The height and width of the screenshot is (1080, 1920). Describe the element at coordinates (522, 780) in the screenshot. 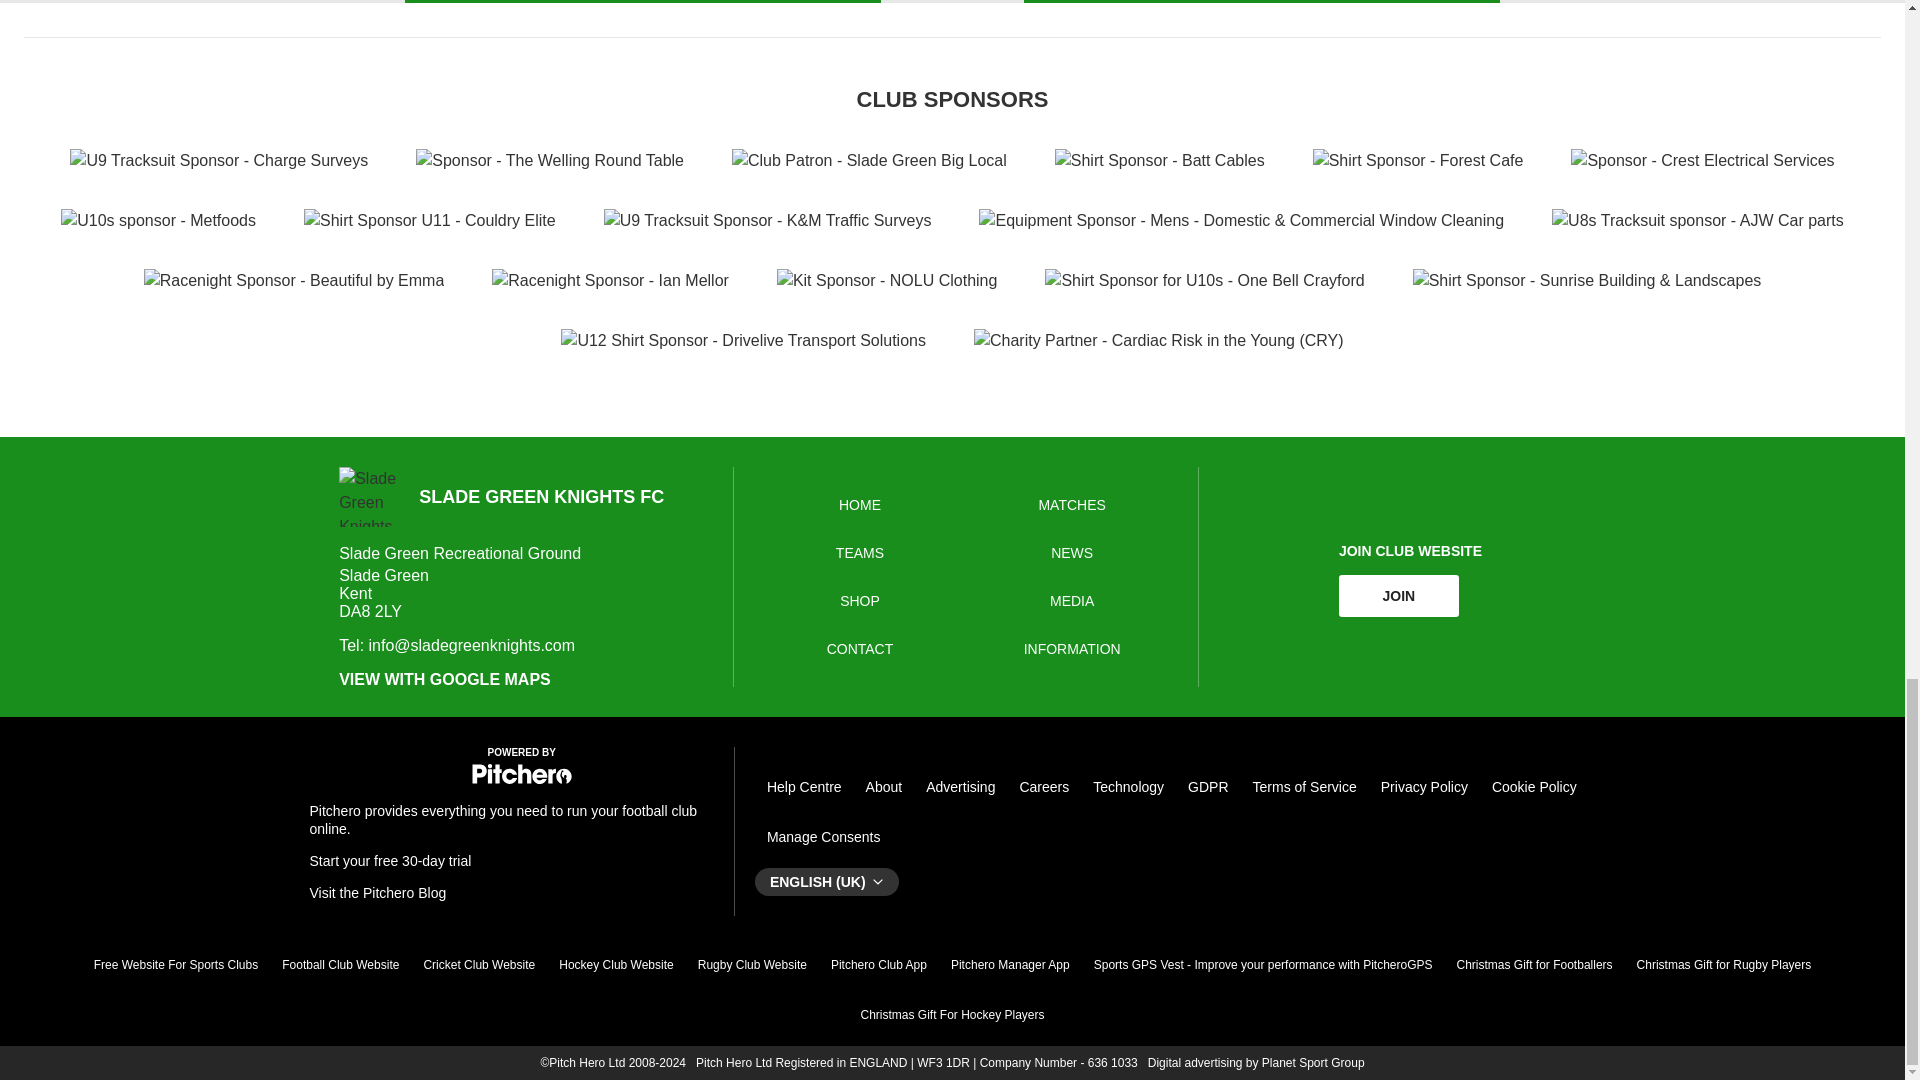

I see `Pitchero` at that location.